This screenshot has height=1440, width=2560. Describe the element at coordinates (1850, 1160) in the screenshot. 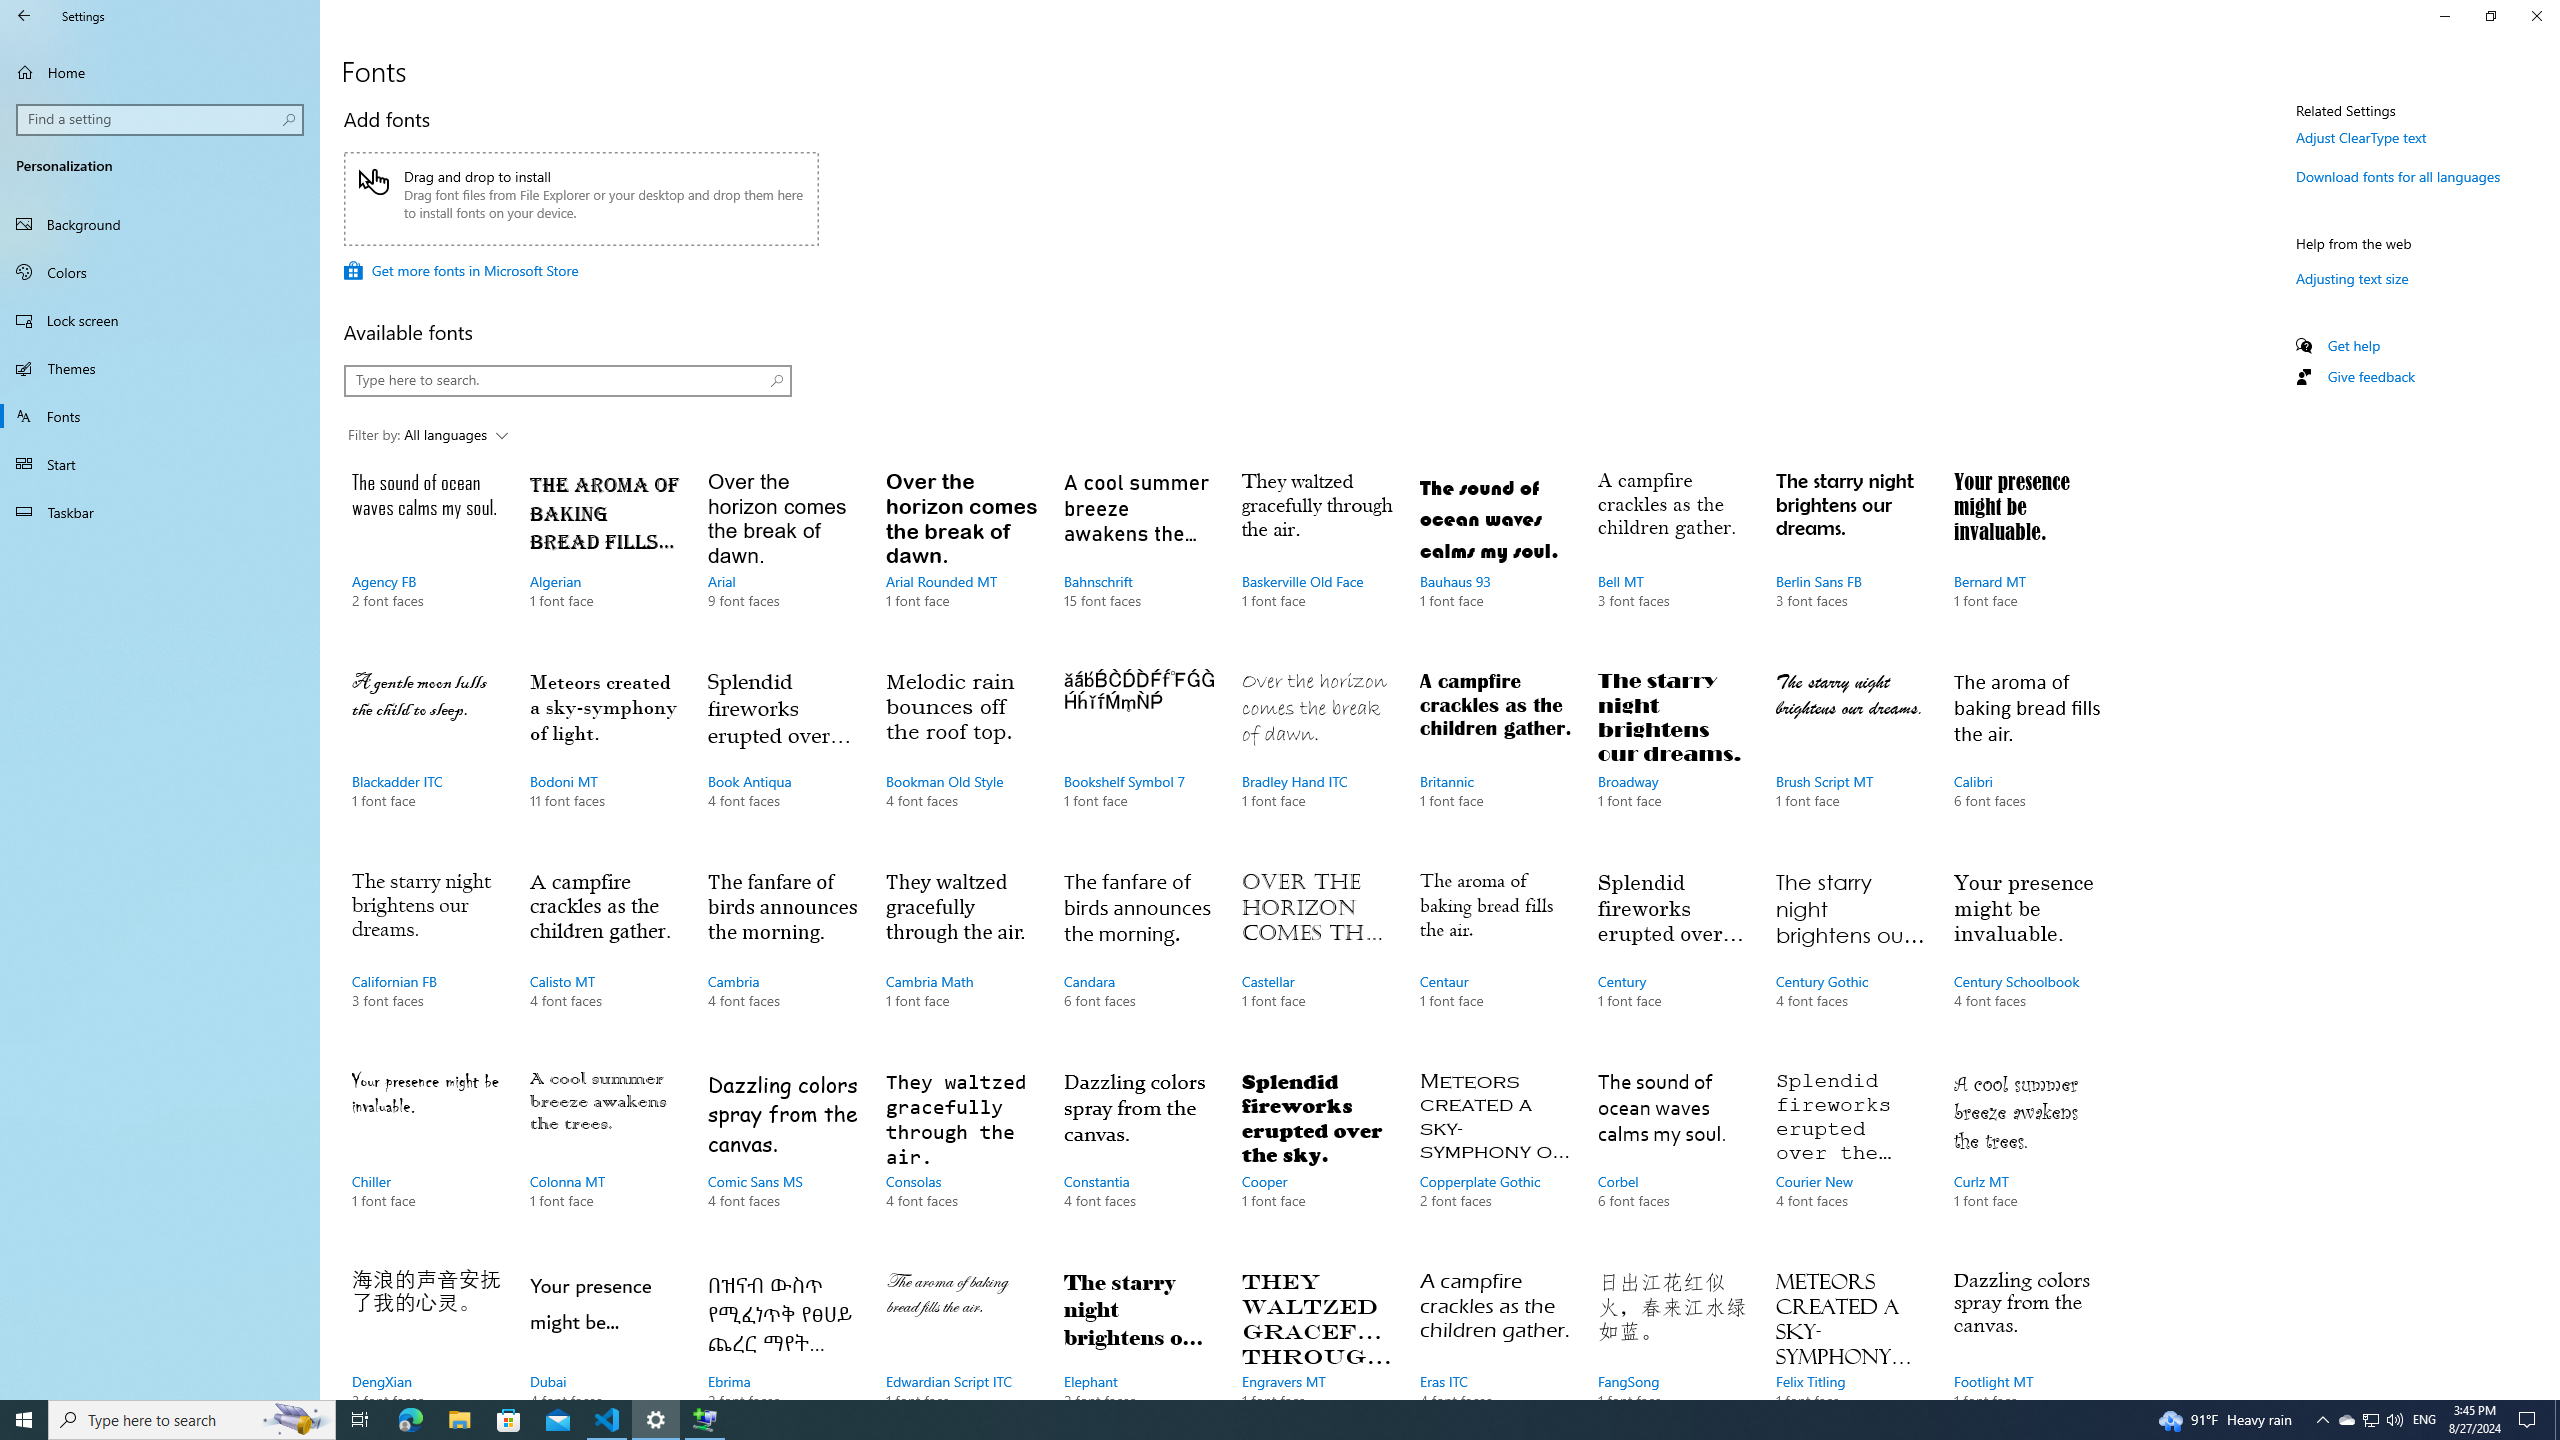

I see `Courier New, 4 font faces` at that location.